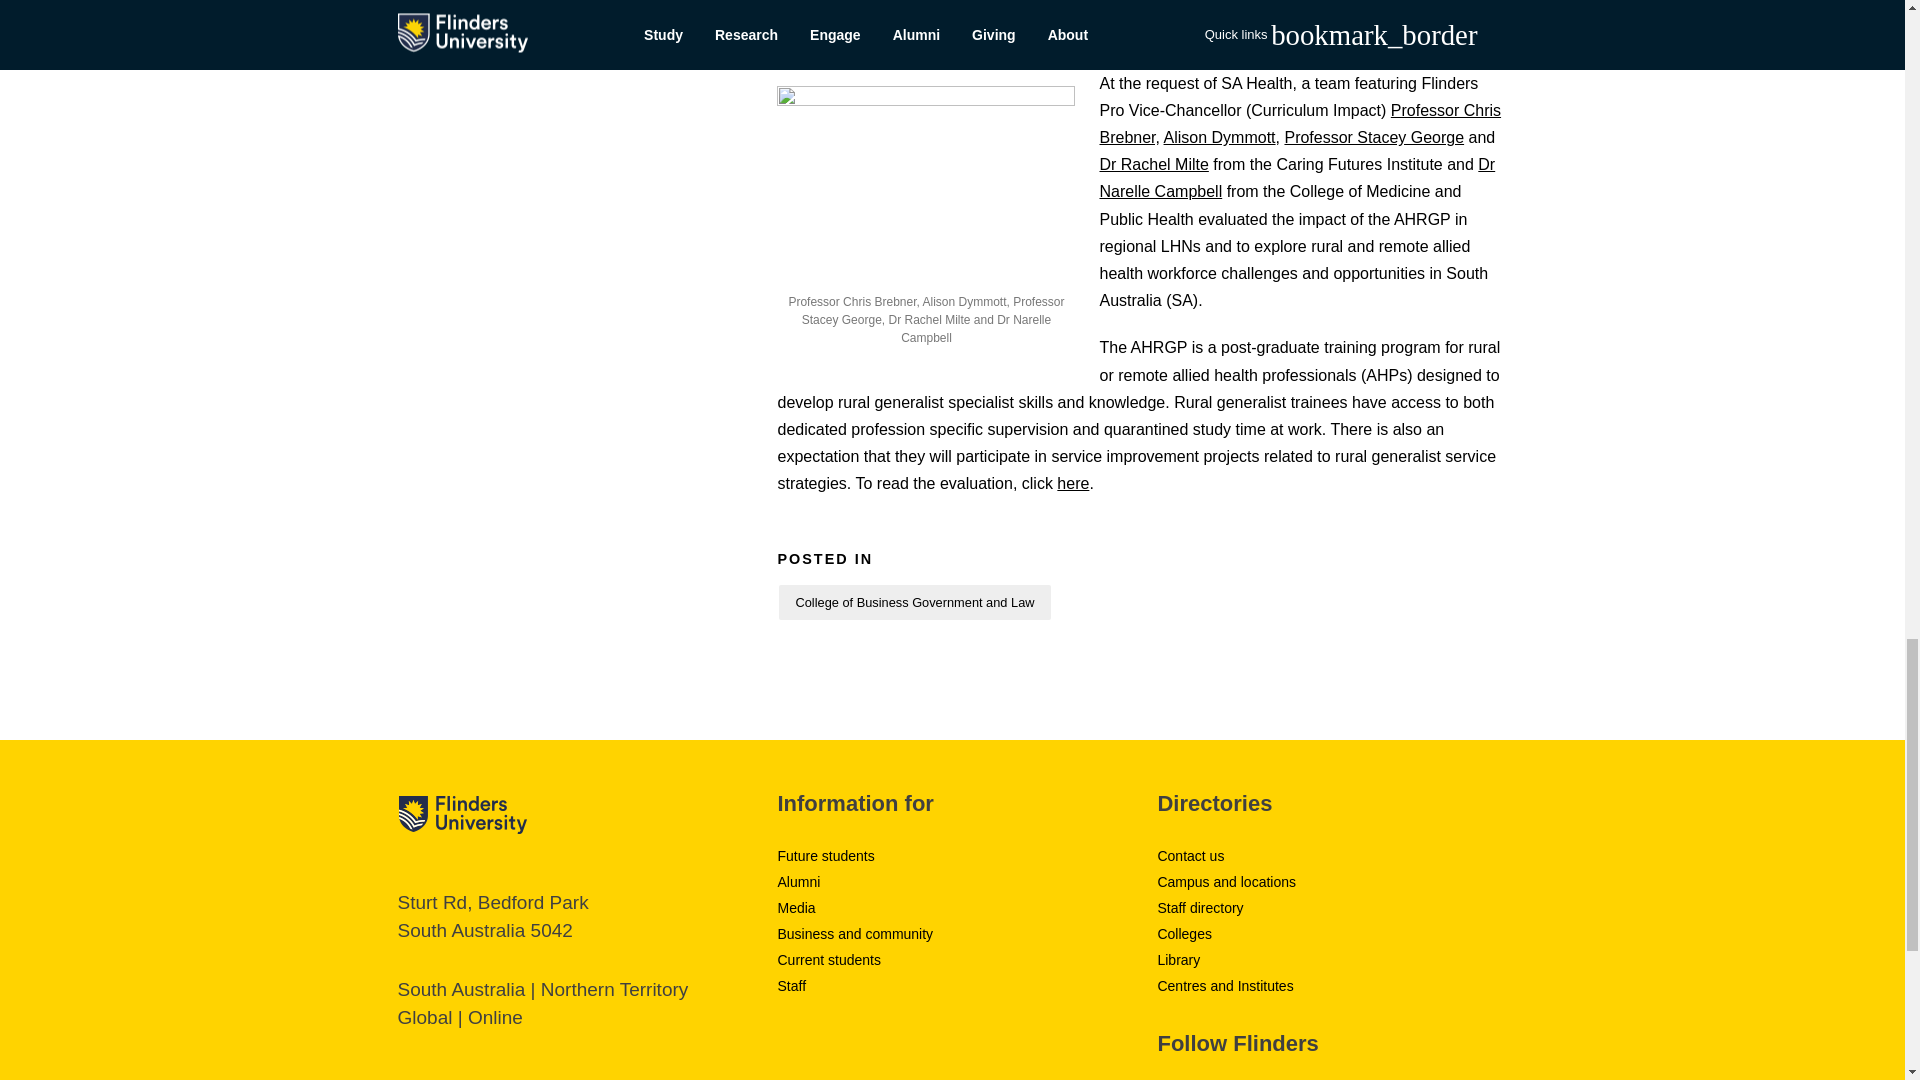 This screenshot has height=1080, width=1920. Describe the element at coordinates (825, 856) in the screenshot. I see `Future students` at that location.